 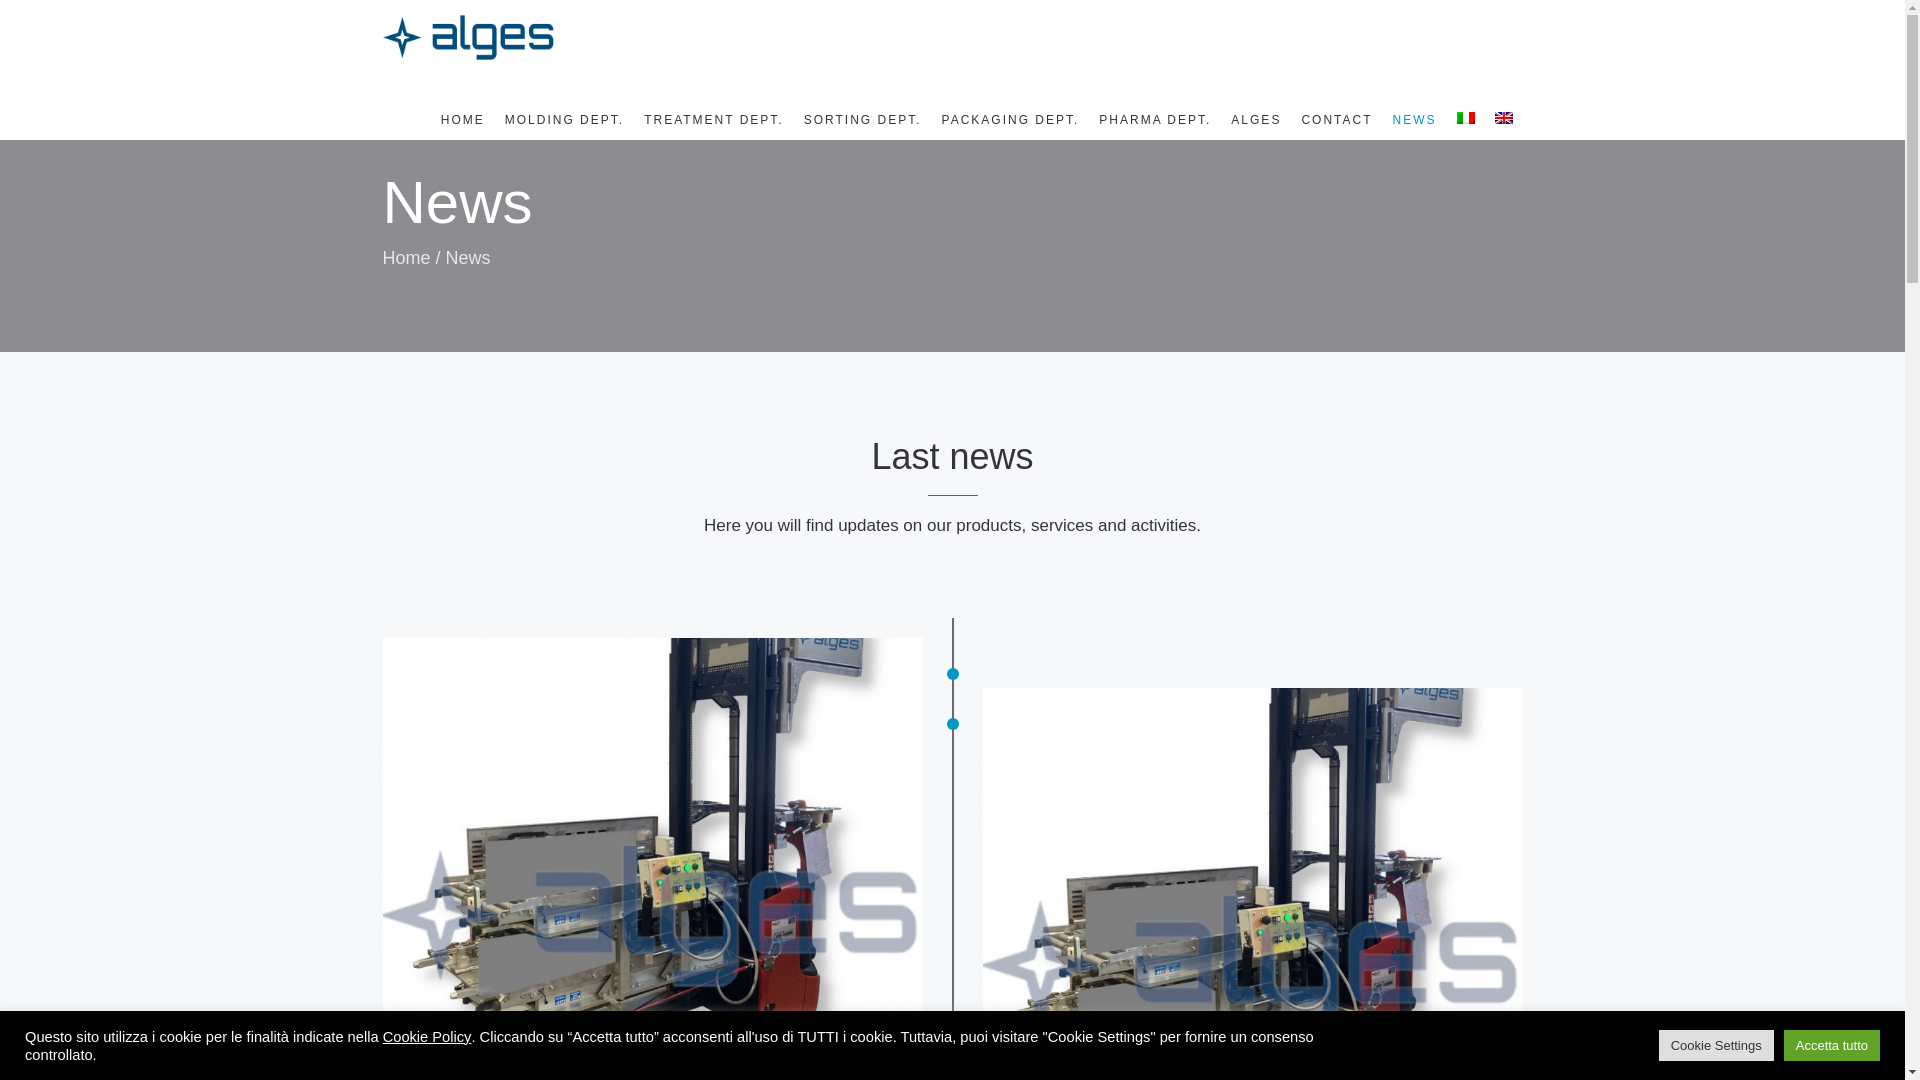 I want to click on Carrello per cambio stampi verticali, so click(x=652, y=840).